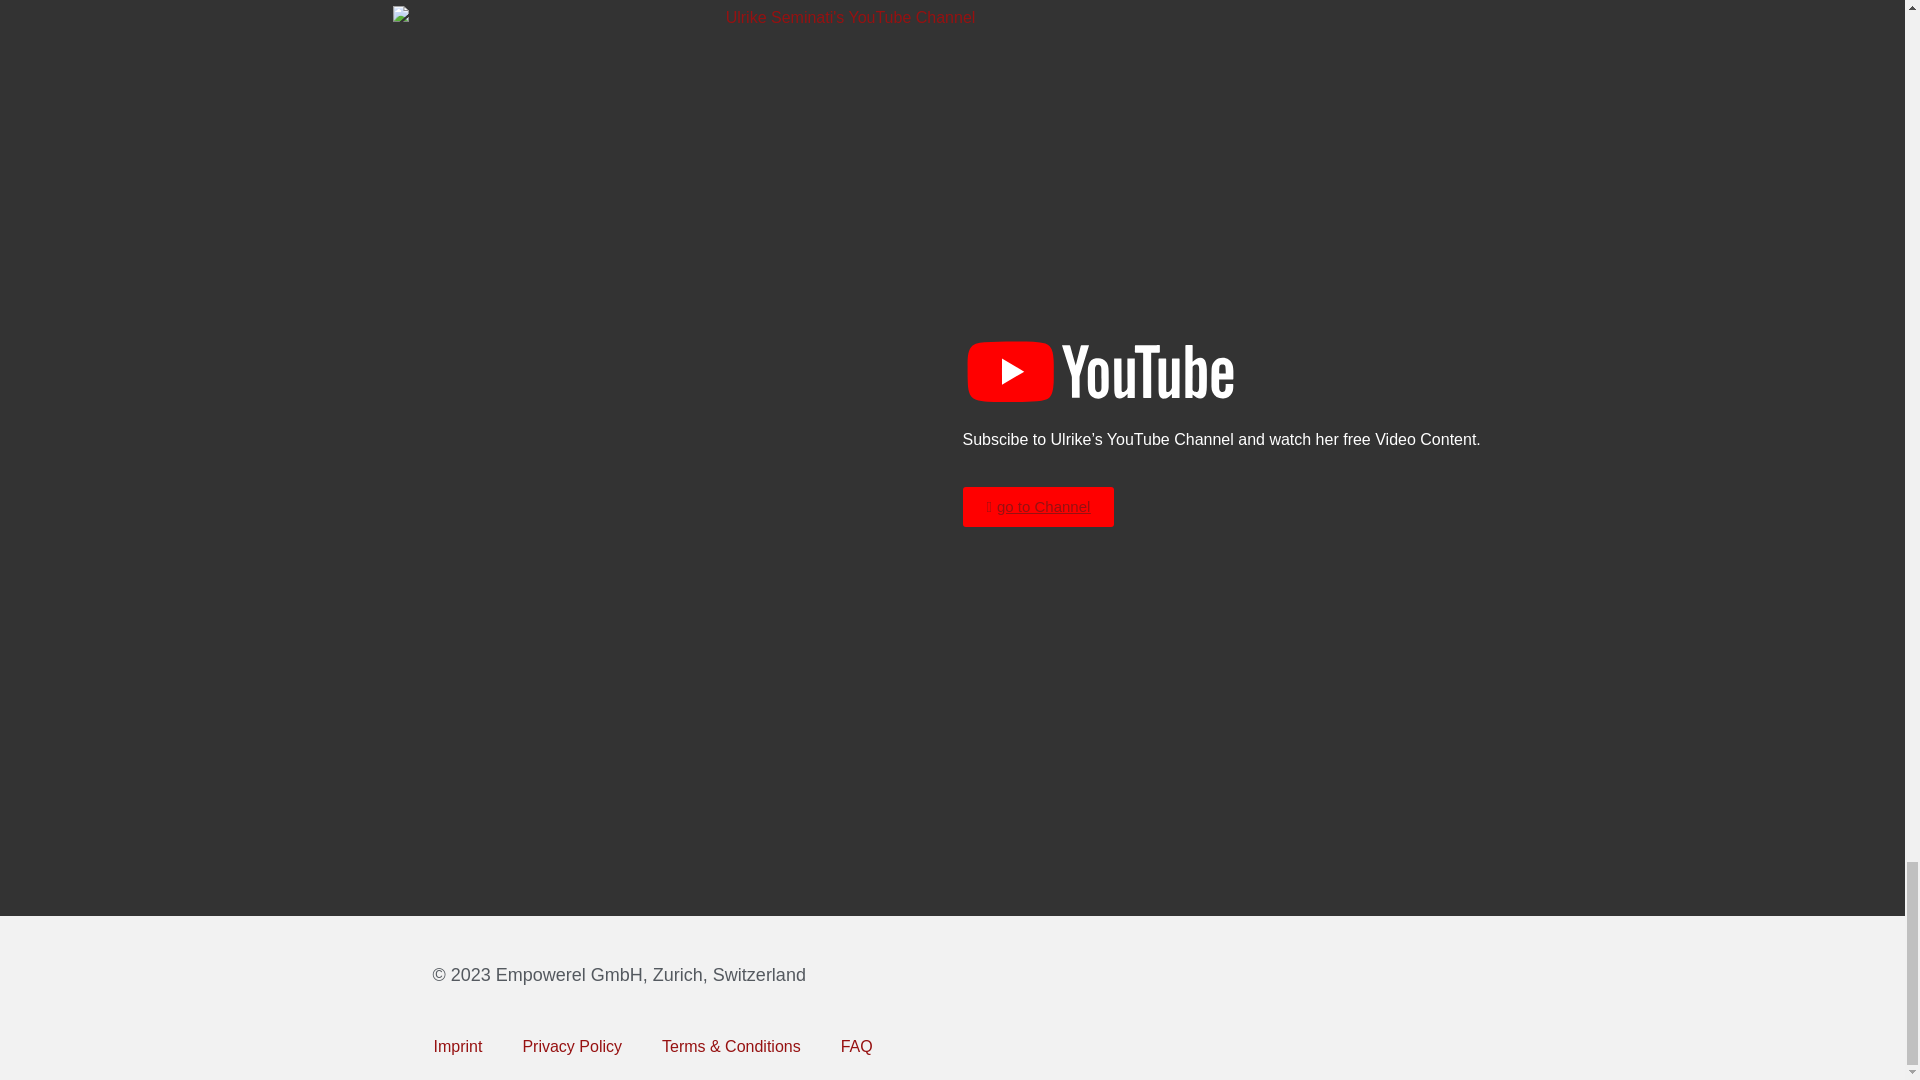 Image resolution: width=1920 pixels, height=1080 pixels. I want to click on Privacy Policy, so click(571, 1046).